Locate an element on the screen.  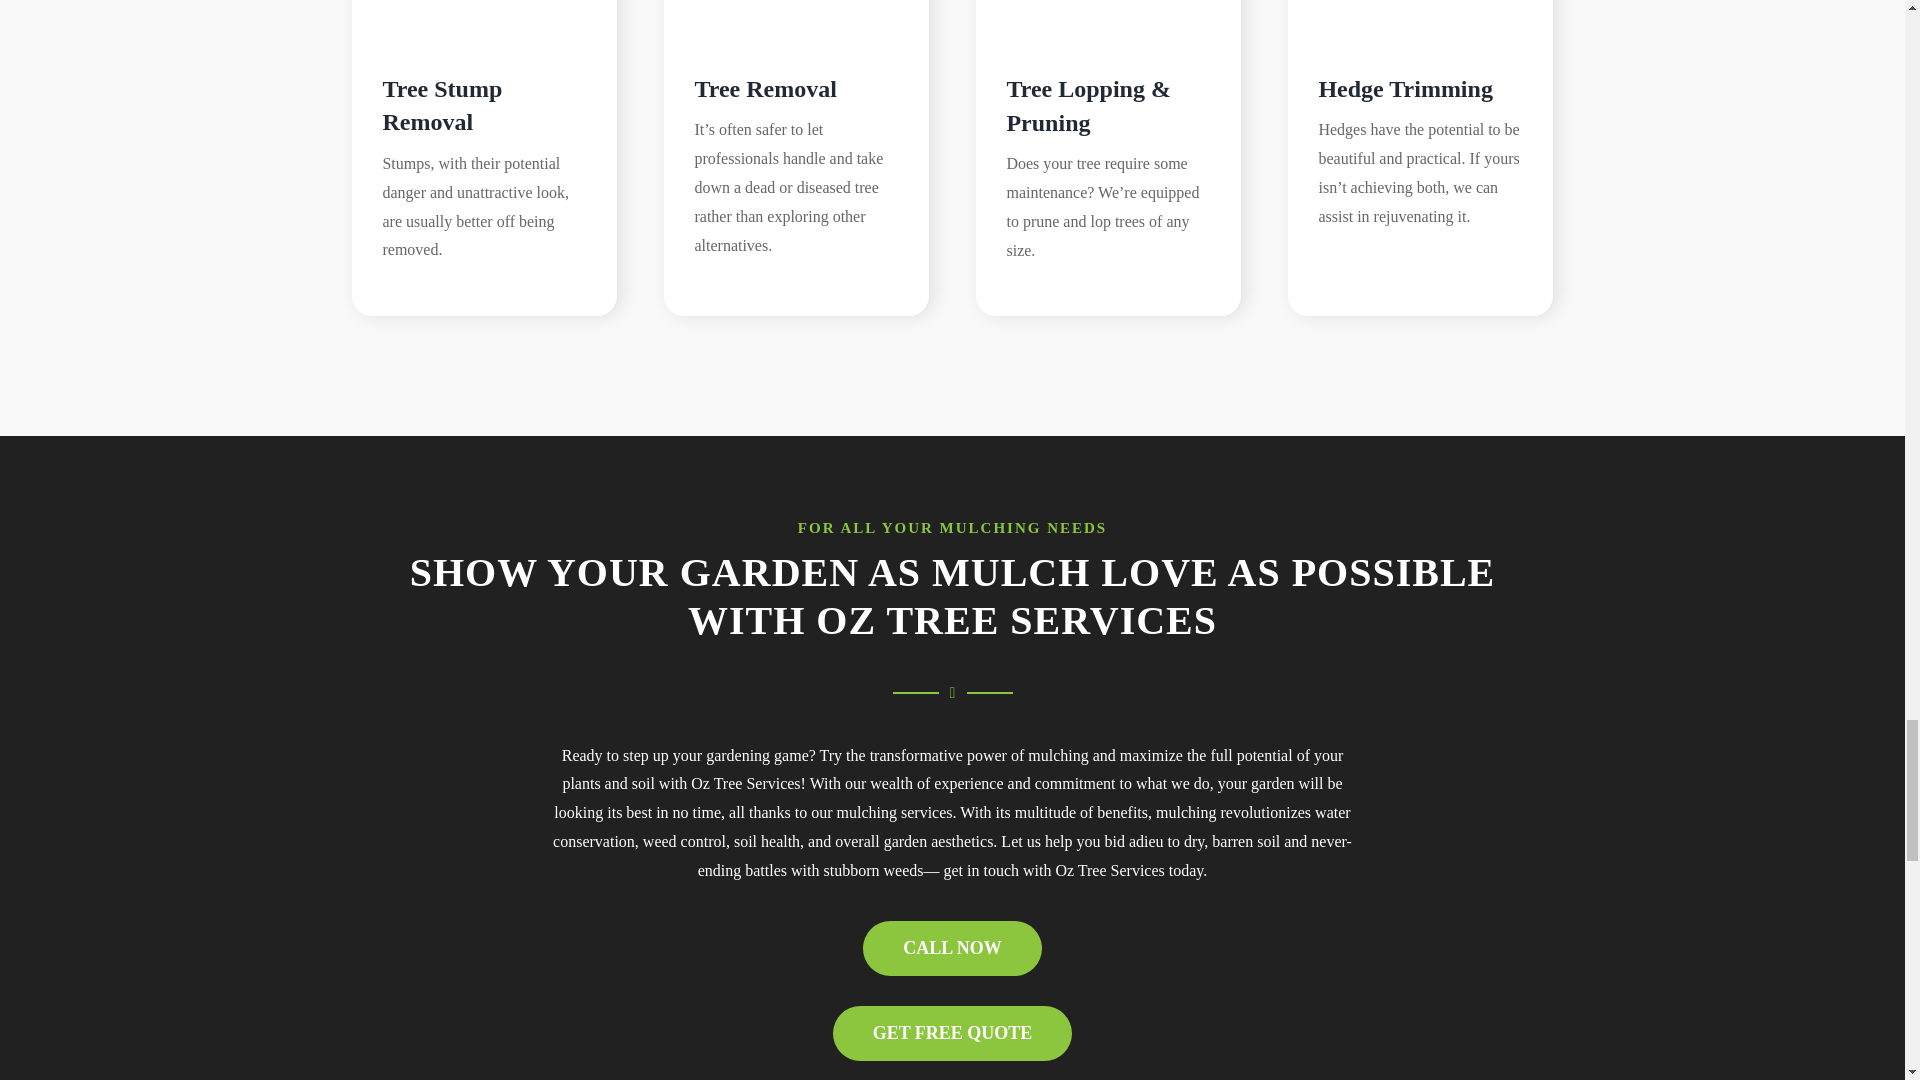
Hedge Trimming is located at coordinates (1420, 16).